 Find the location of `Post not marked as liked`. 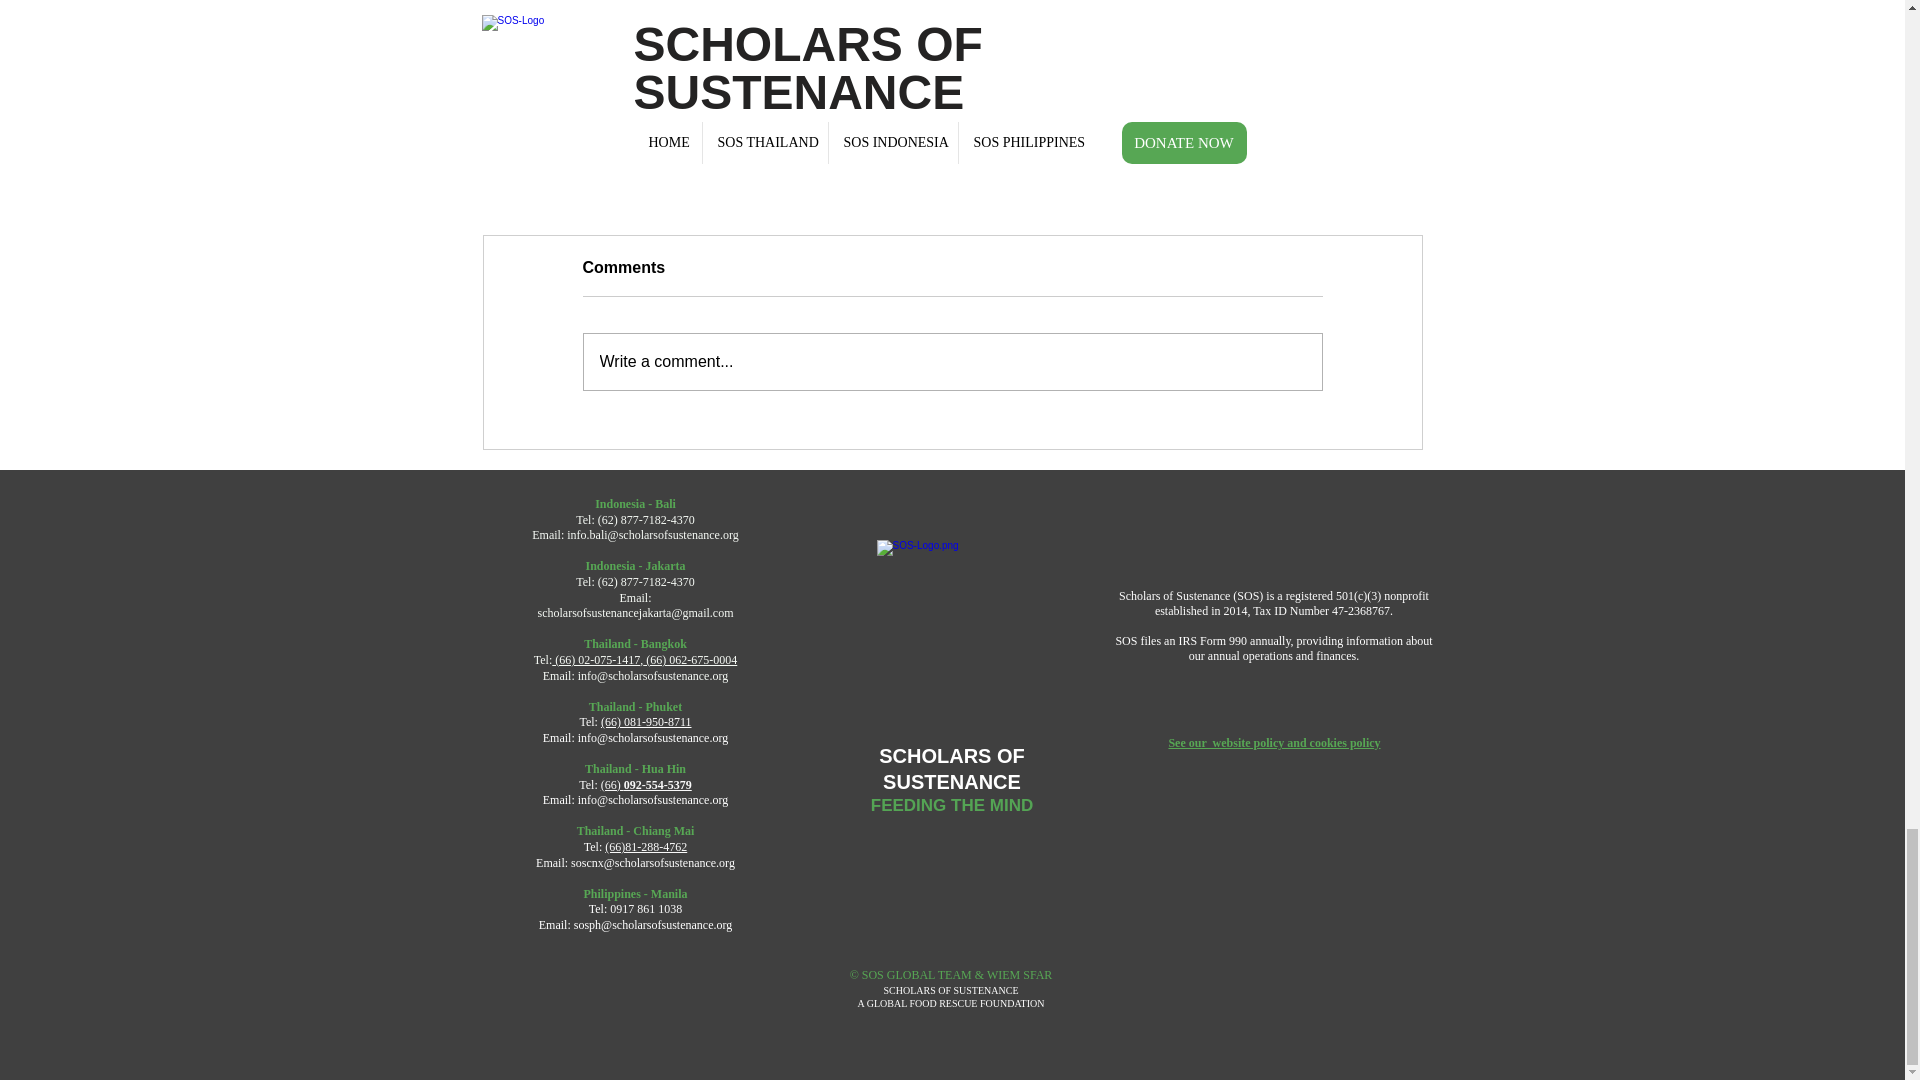

Post not marked as liked is located at coordinates (736, 164).